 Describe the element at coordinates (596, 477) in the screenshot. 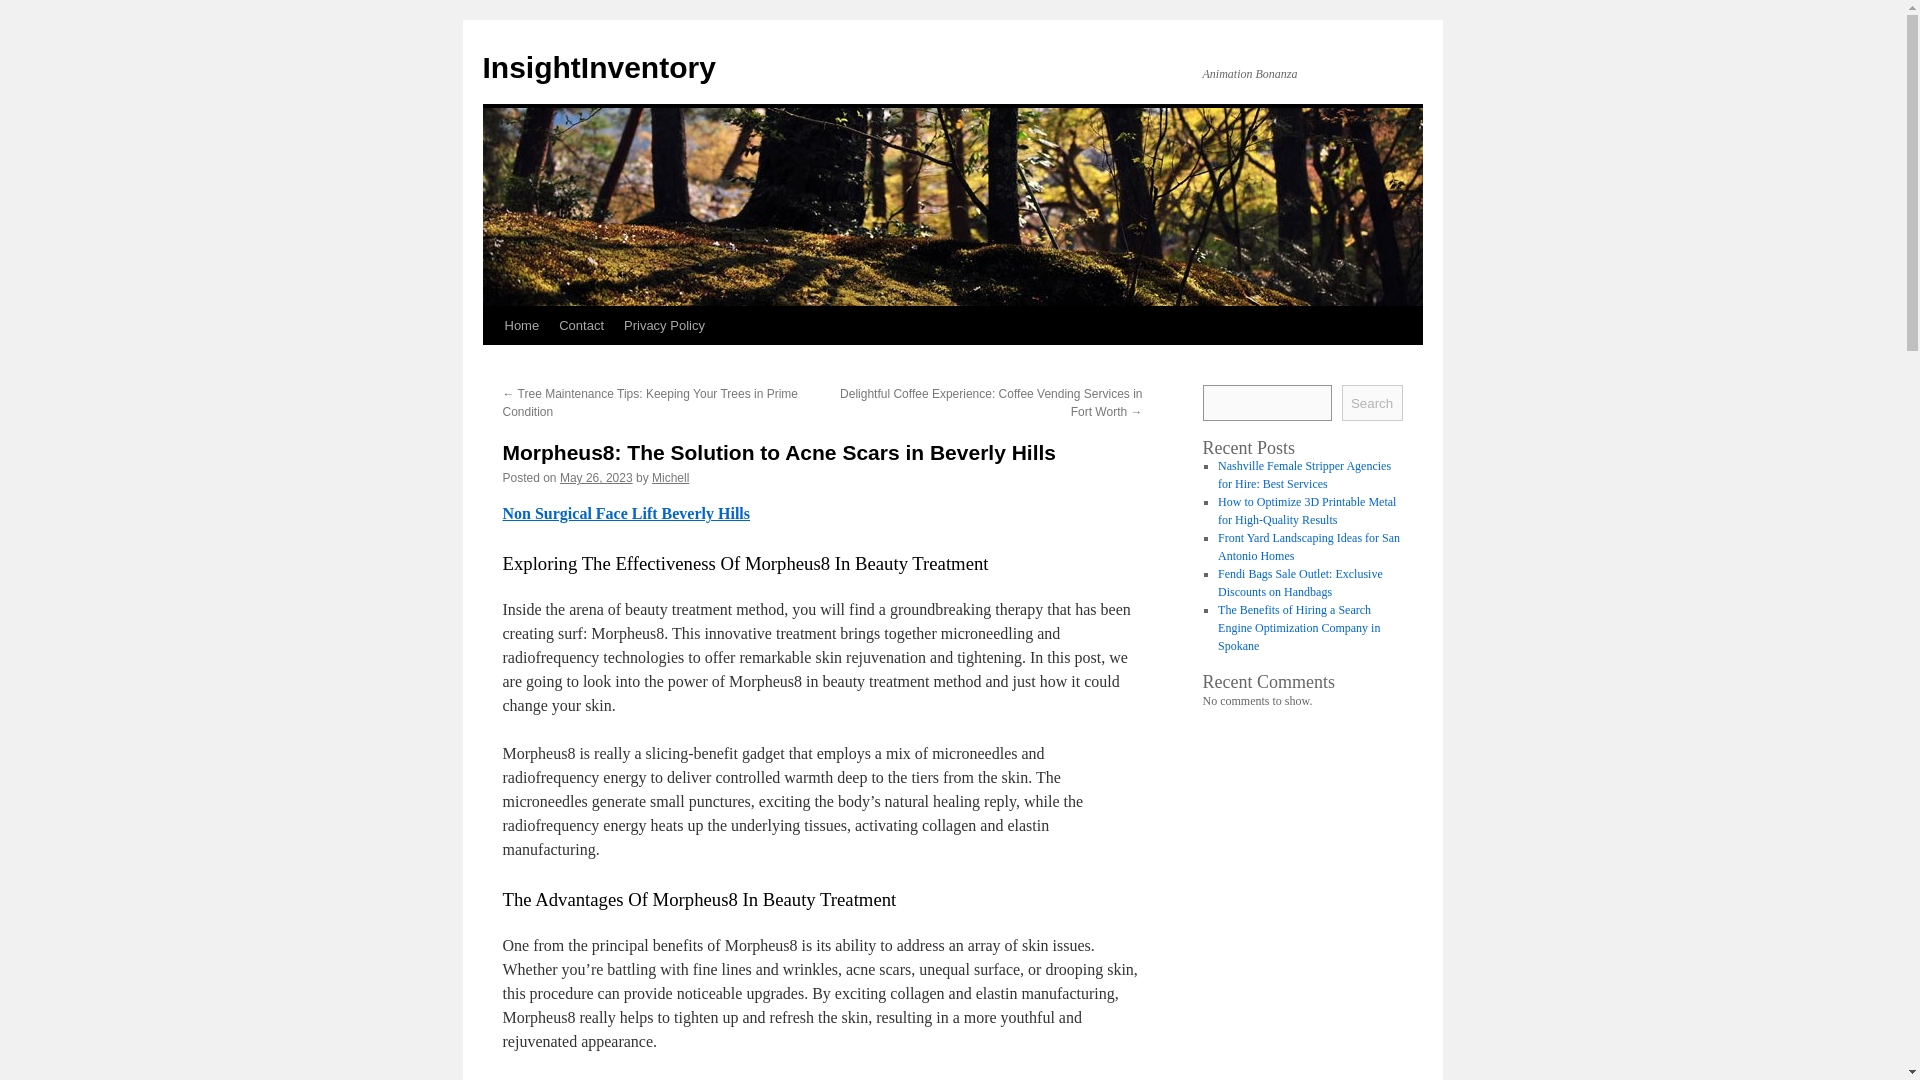

I see `1:22 am` at that location.